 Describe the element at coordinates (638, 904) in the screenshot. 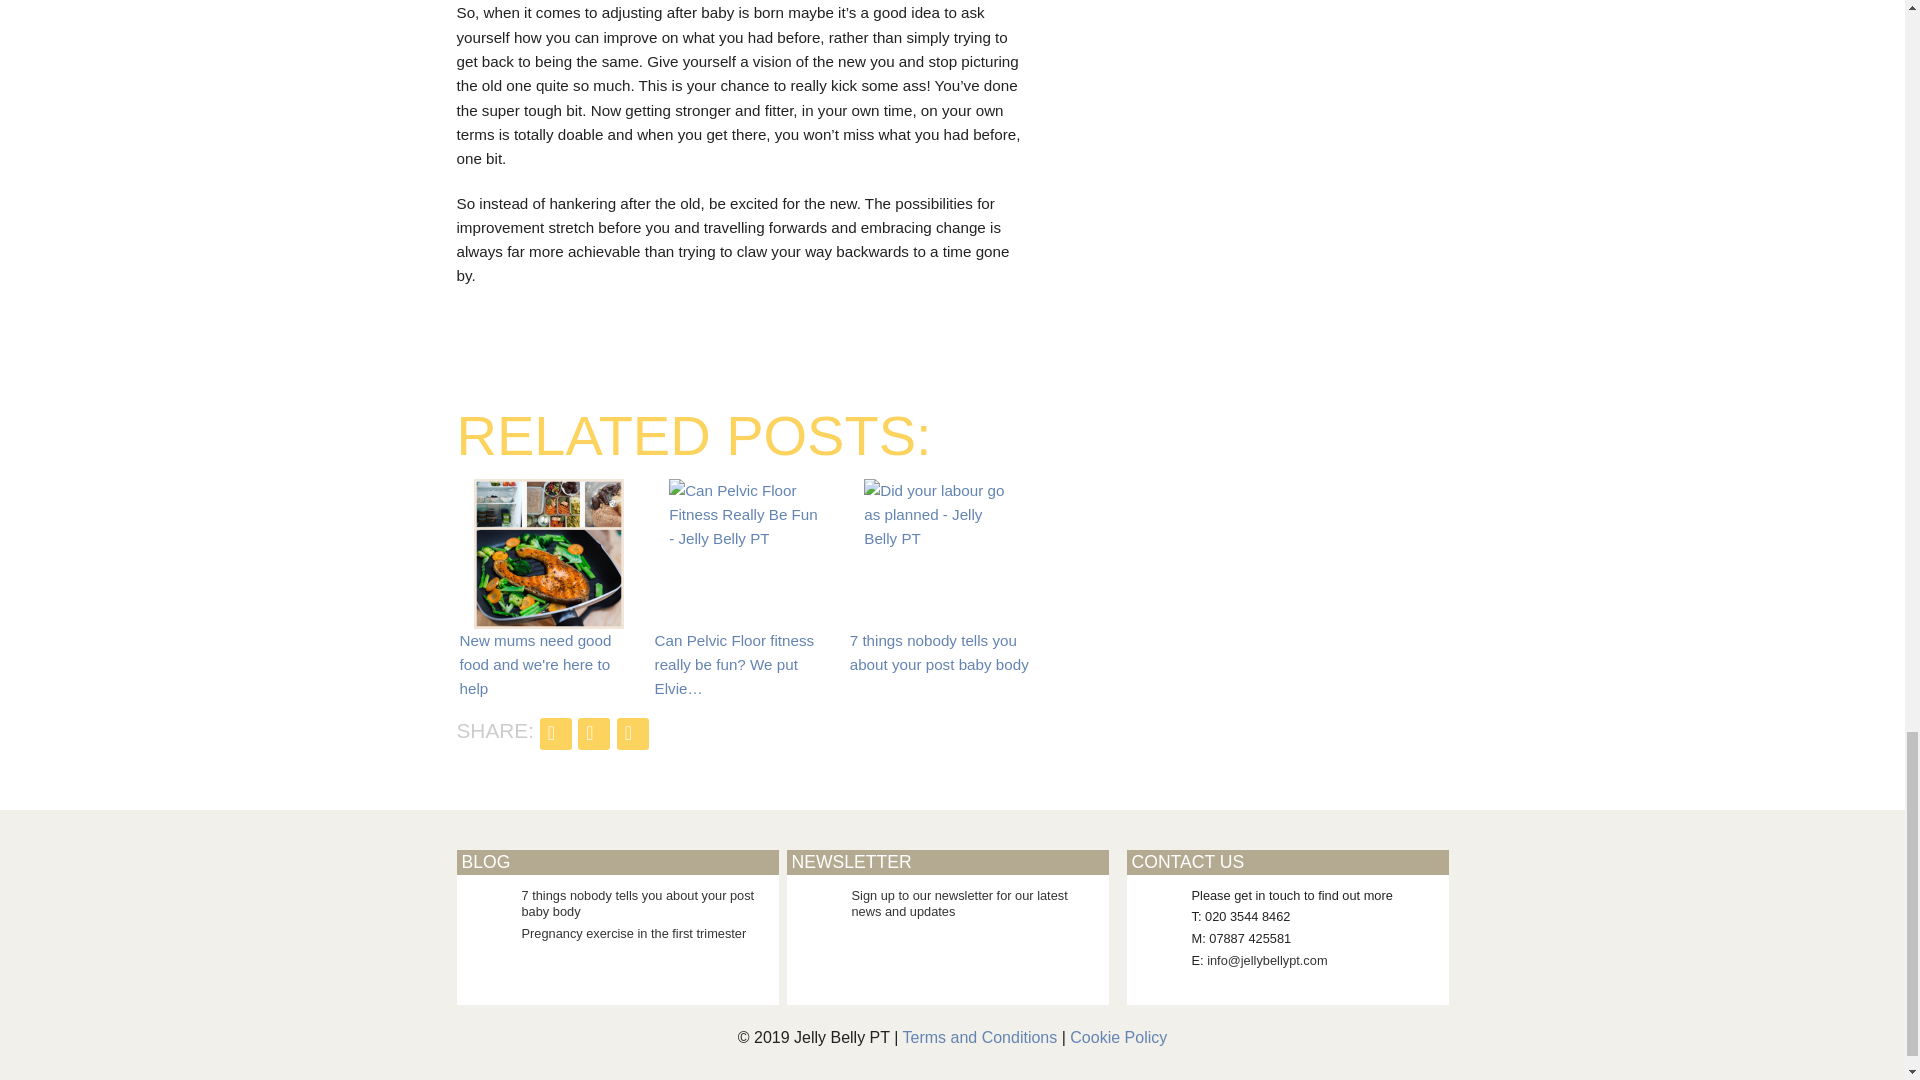

I see `7 things nobody tells you about your post baby body` at that location.